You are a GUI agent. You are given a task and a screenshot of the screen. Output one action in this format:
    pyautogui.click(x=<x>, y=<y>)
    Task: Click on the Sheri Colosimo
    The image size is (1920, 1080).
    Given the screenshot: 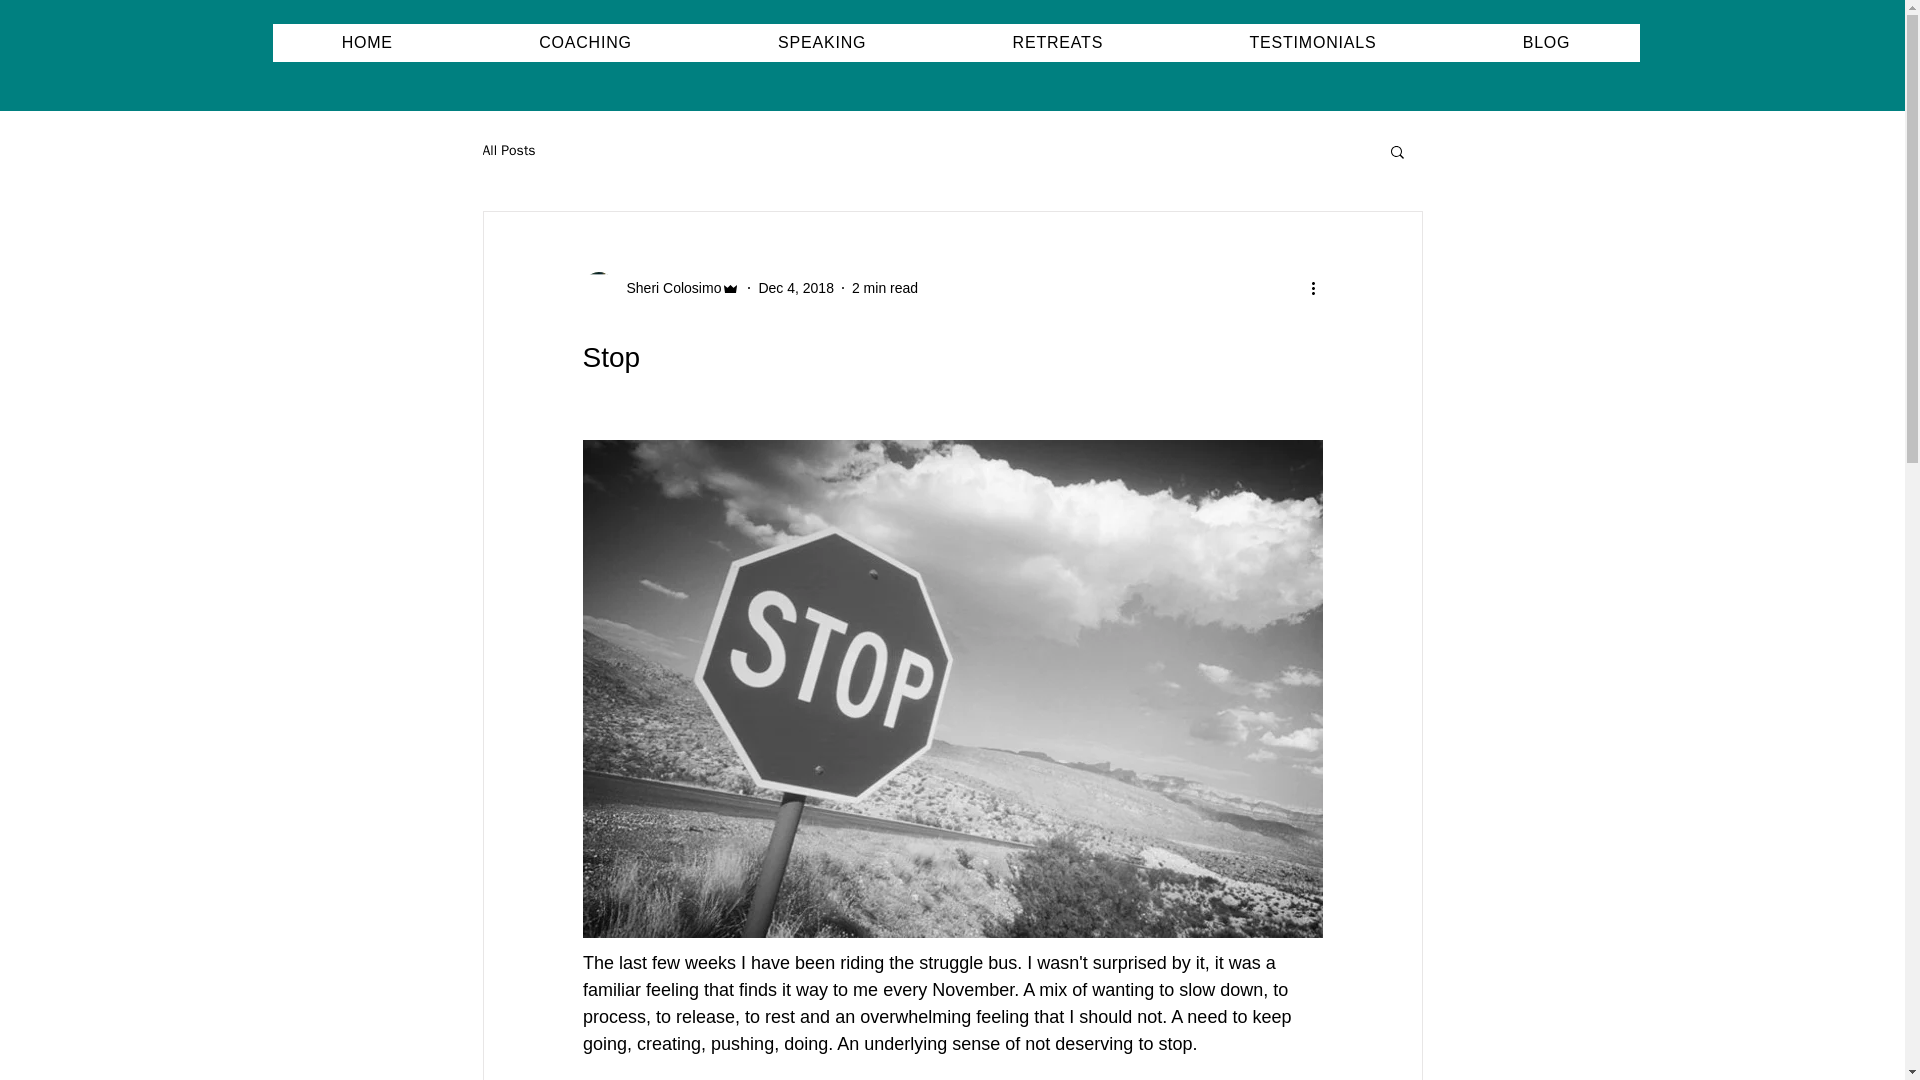 What is the action you would take?
    pyautogui.click(x=660, y=288)
    